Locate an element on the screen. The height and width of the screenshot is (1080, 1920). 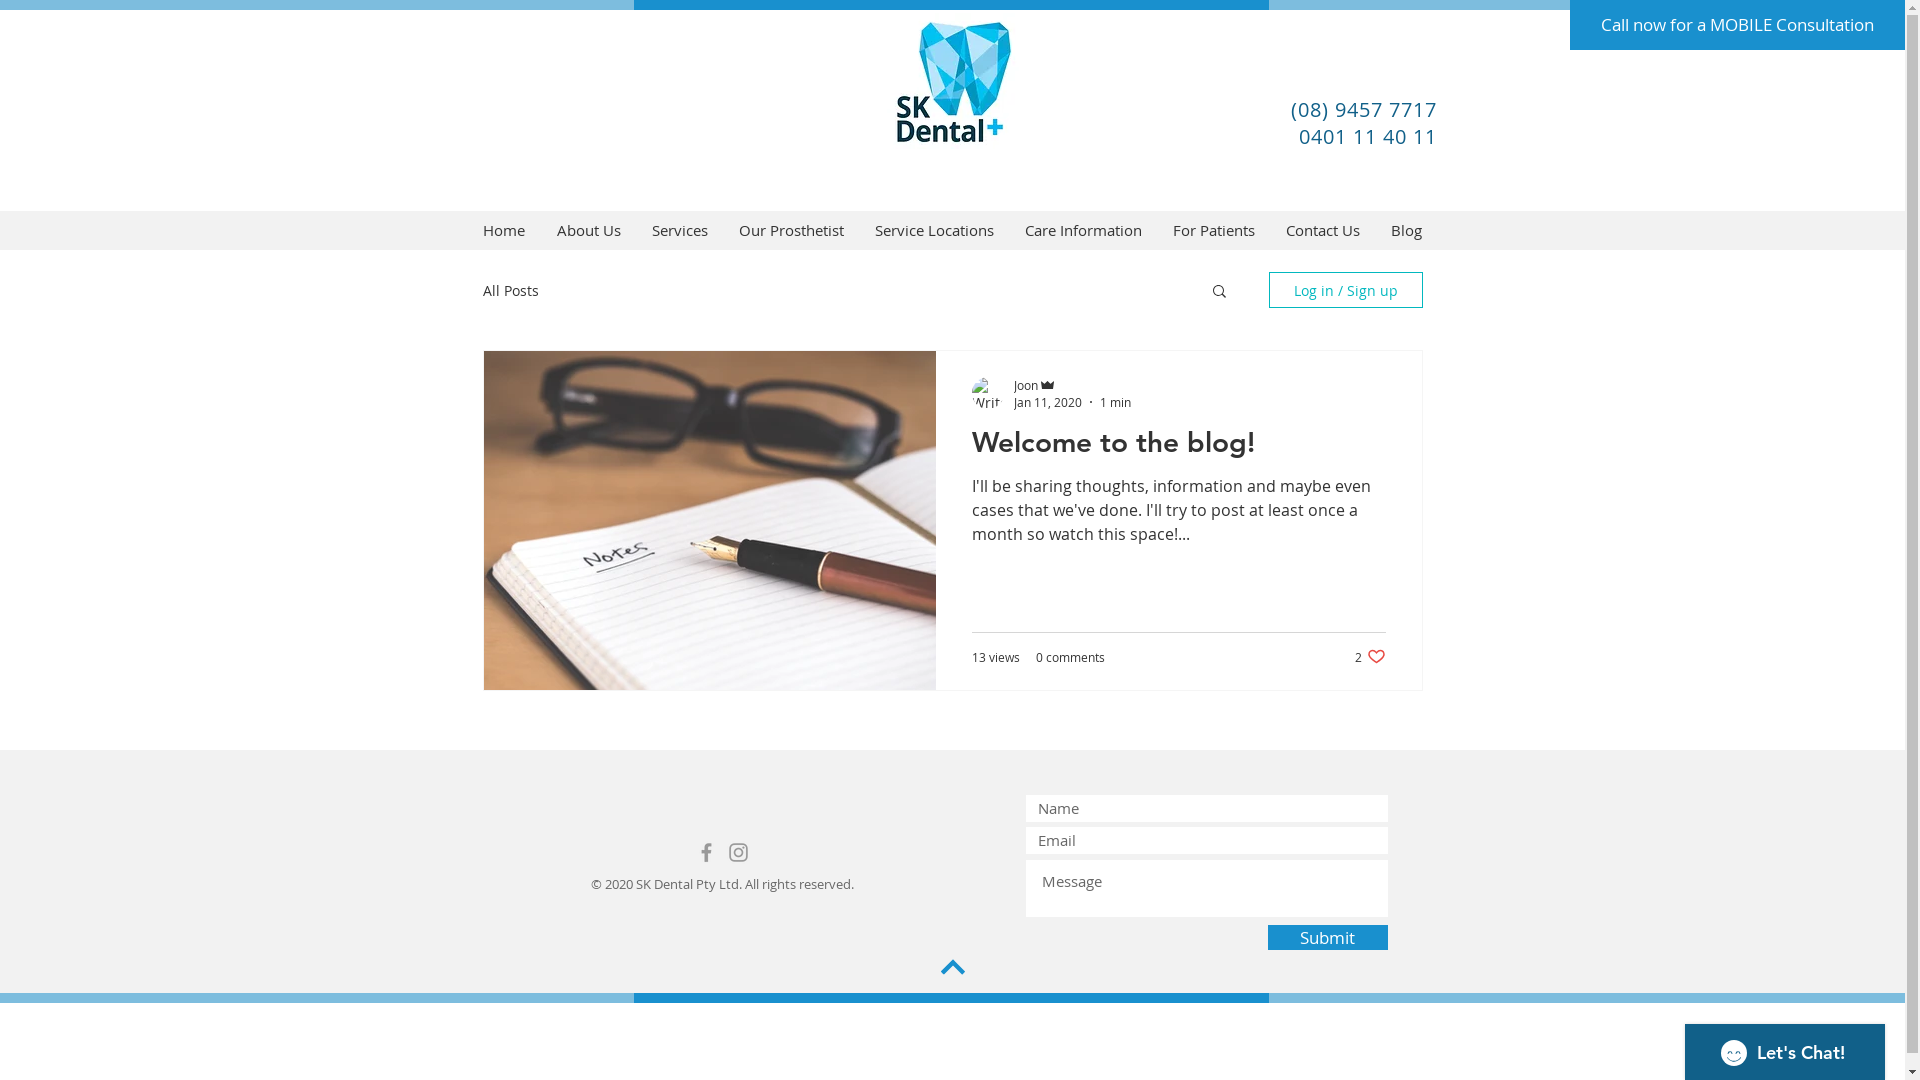
(08) 9457 7717 is located at coordinates (1363, 110).